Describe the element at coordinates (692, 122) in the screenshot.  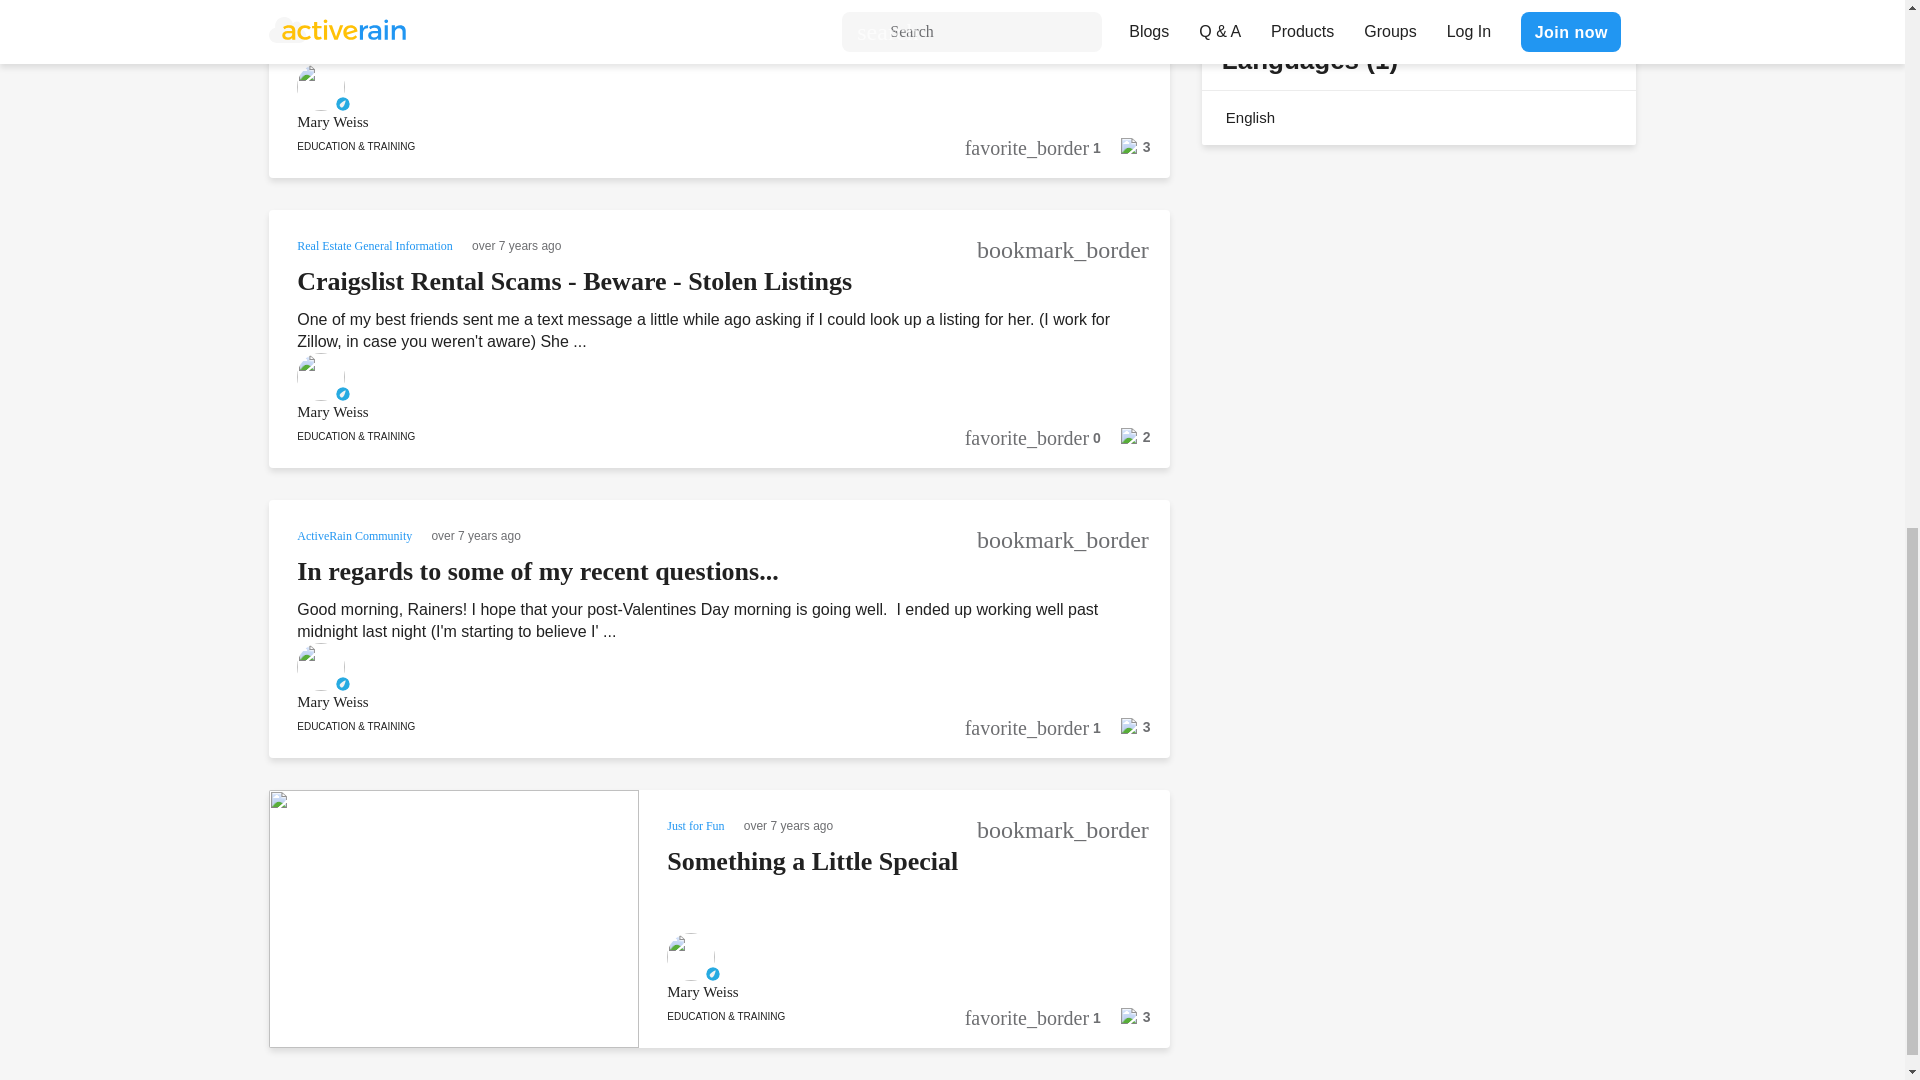
I see `Mary Weiss` at that location.